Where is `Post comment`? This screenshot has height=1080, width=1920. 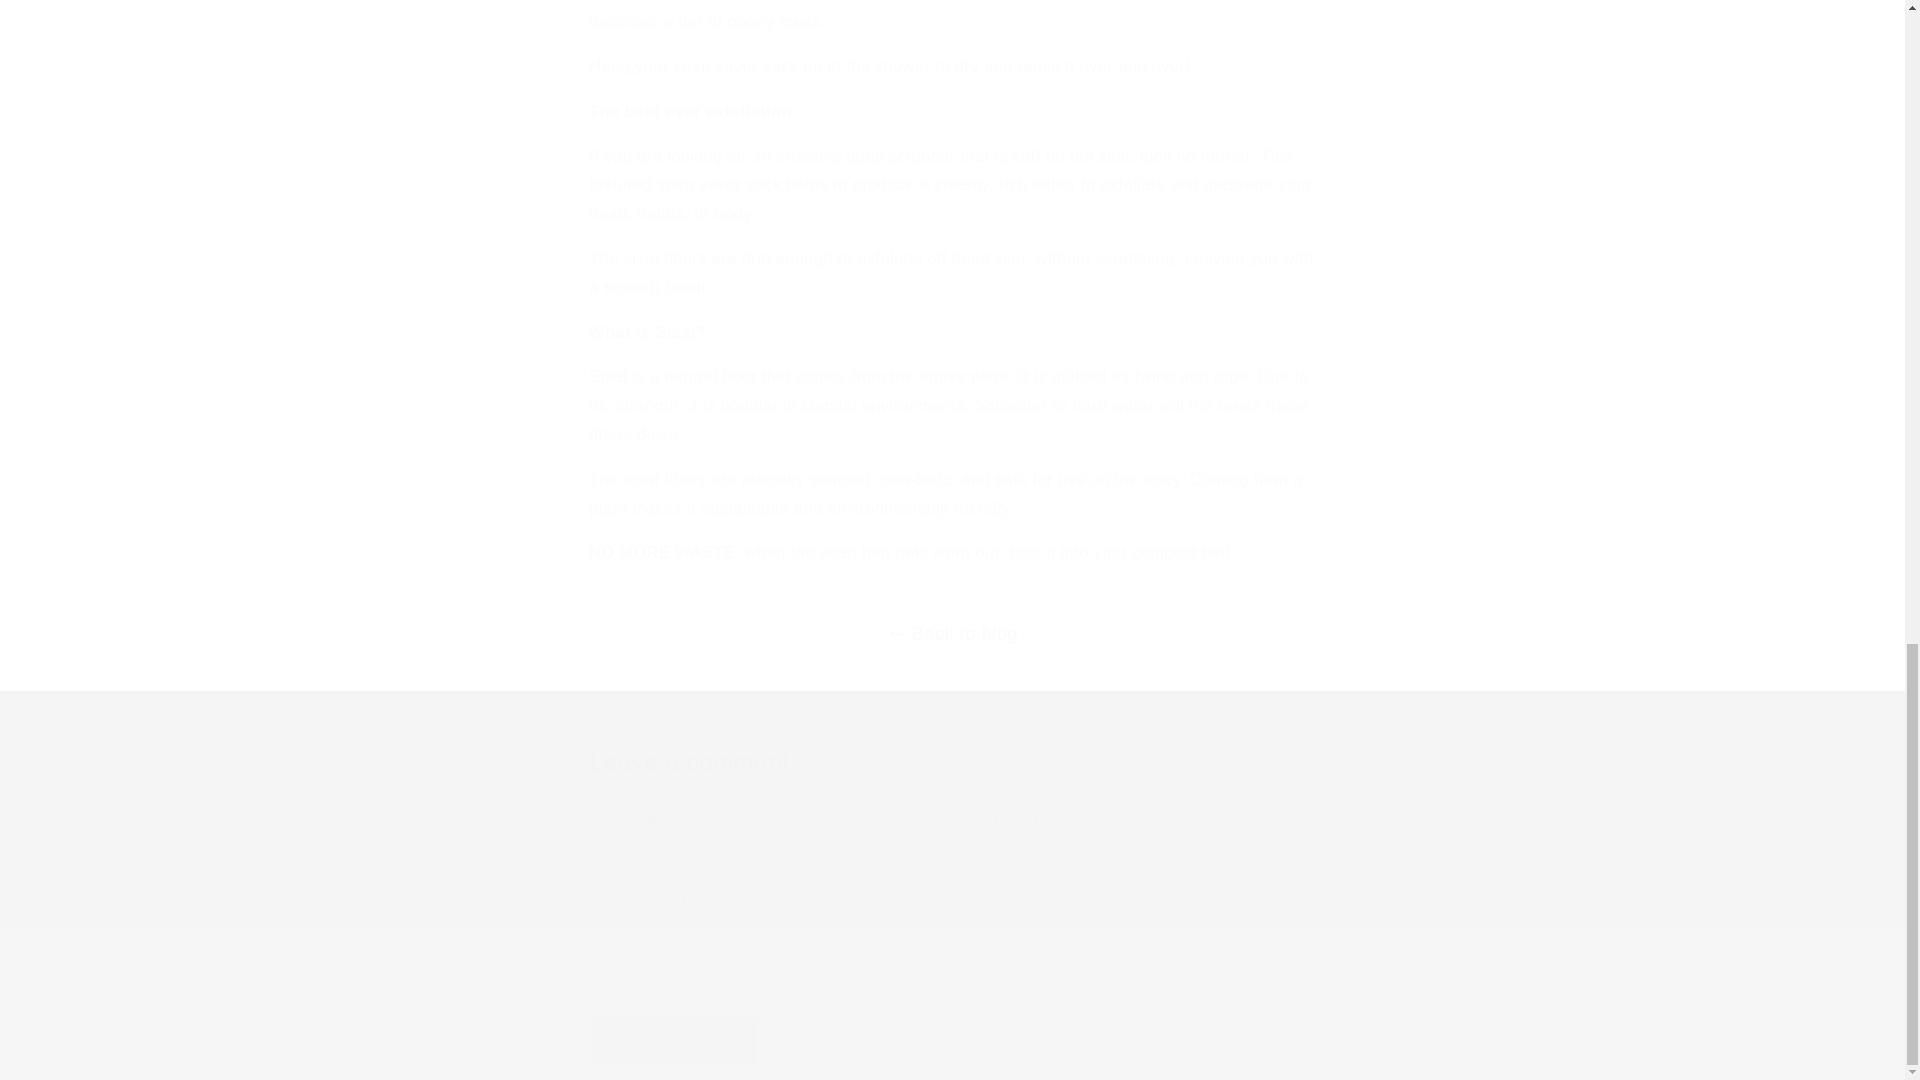
Post comment is located at coordinates (674, 1040).